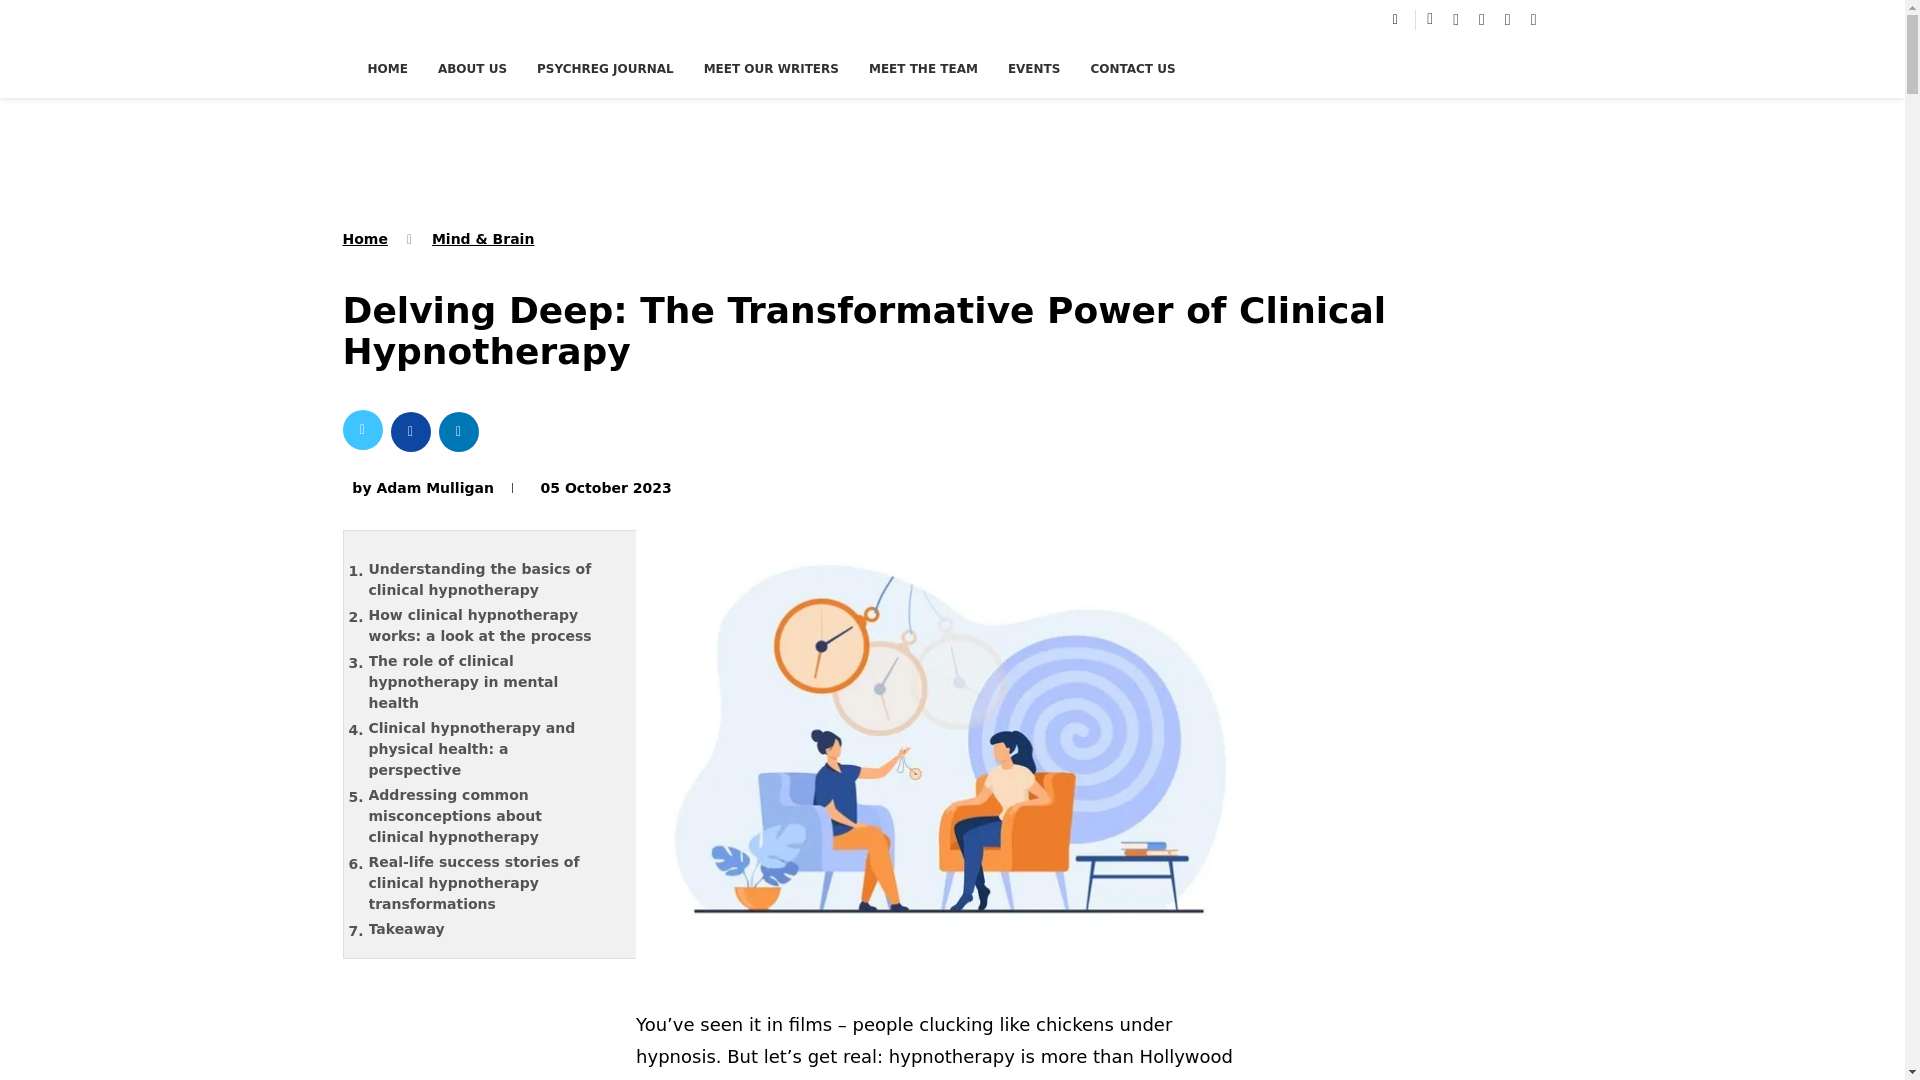 The height and width of the screenshot is (1080, 1920). What do you see at coordinates (1132, 68) in the screenshot?
I see `CONTACT US` at bounding box center [1132, 68].